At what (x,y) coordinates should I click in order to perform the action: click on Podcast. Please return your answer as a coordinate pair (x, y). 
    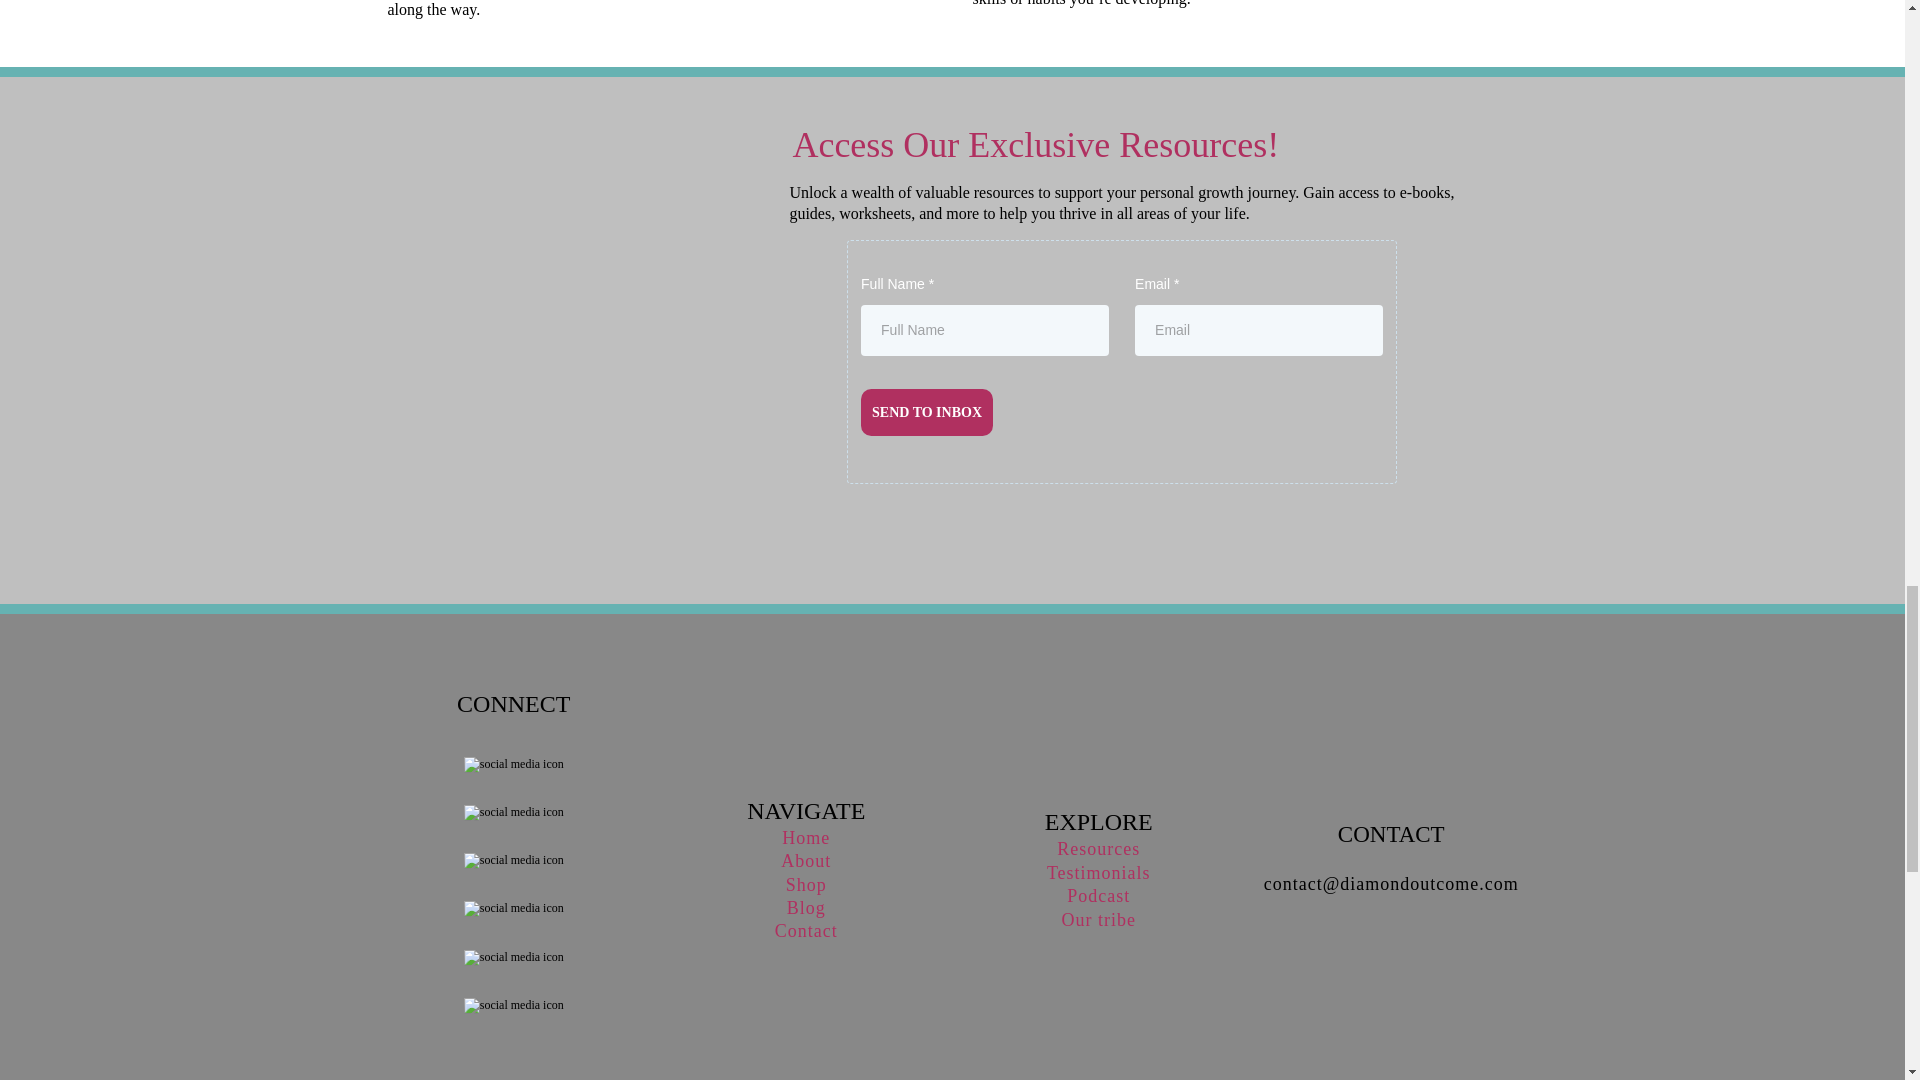
    Looking at the image, I should click on (1098, 896).